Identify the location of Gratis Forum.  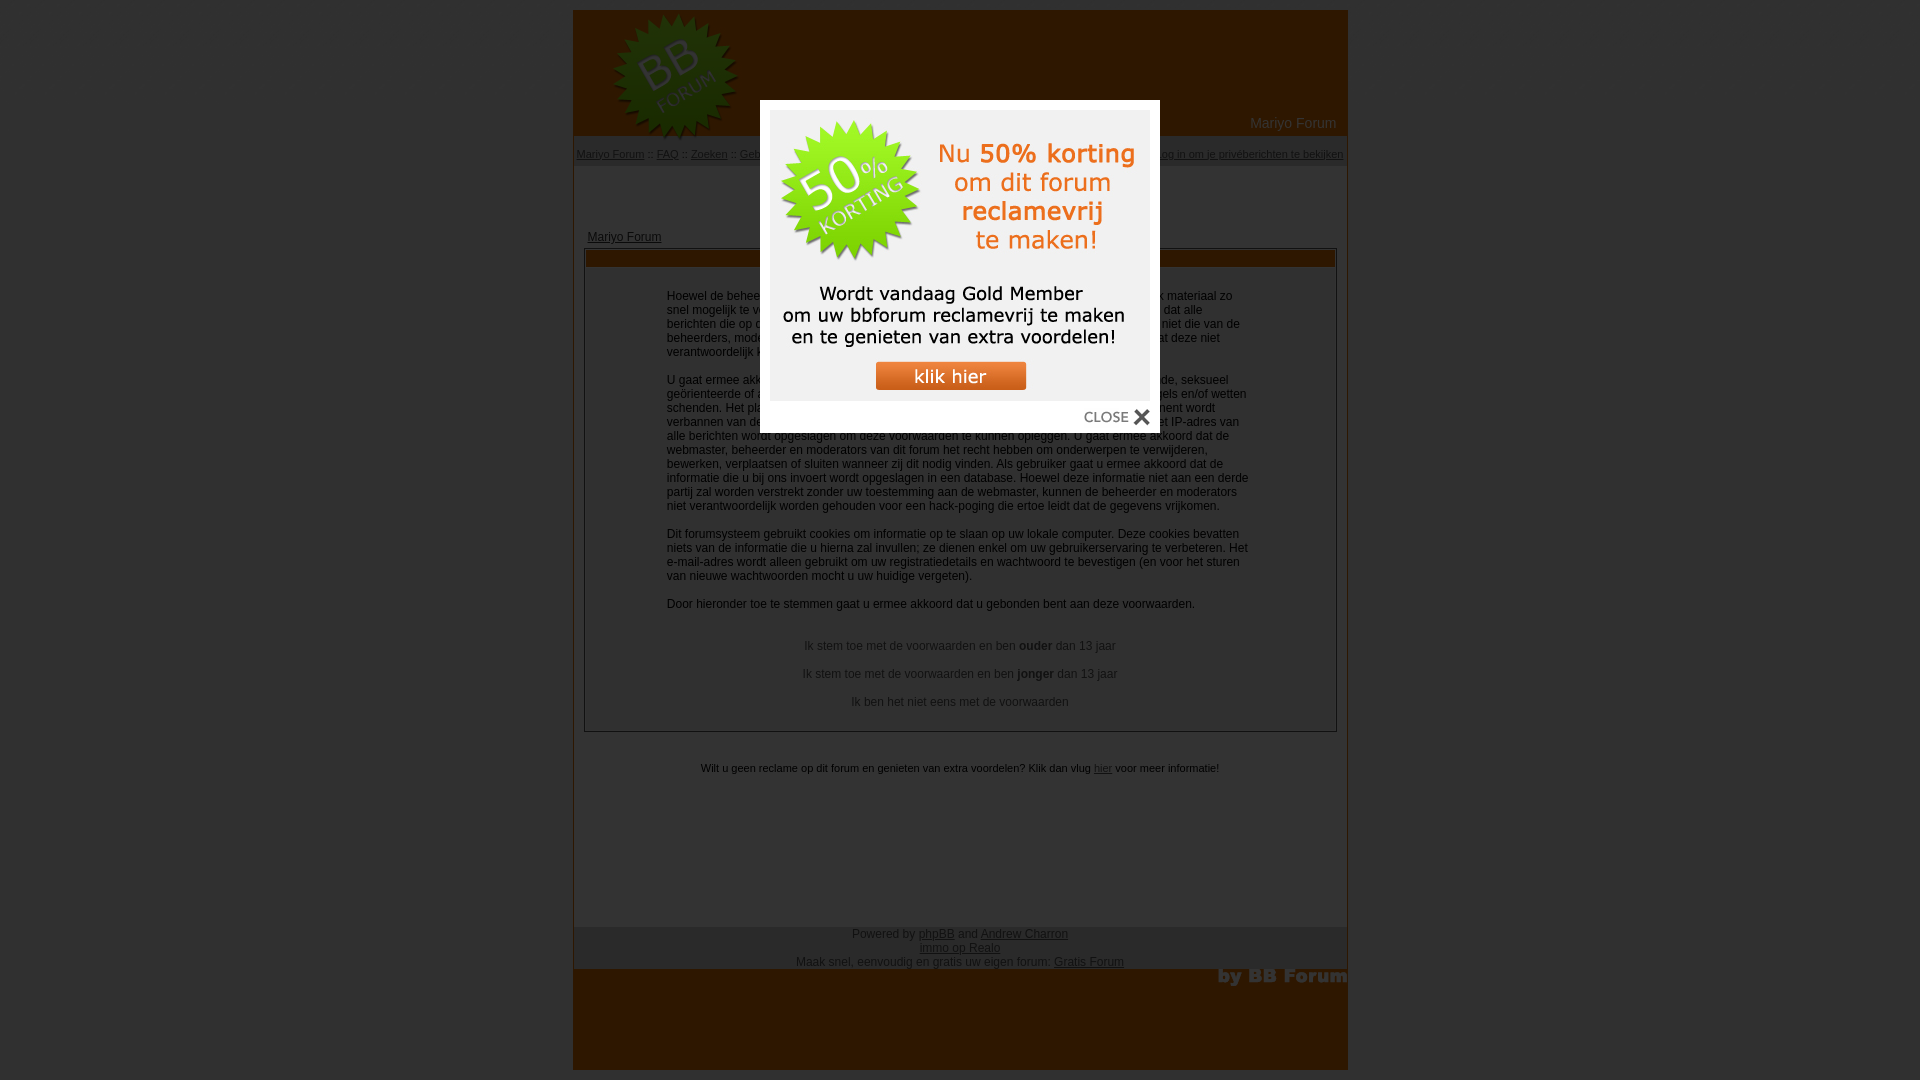
(1089, 962).